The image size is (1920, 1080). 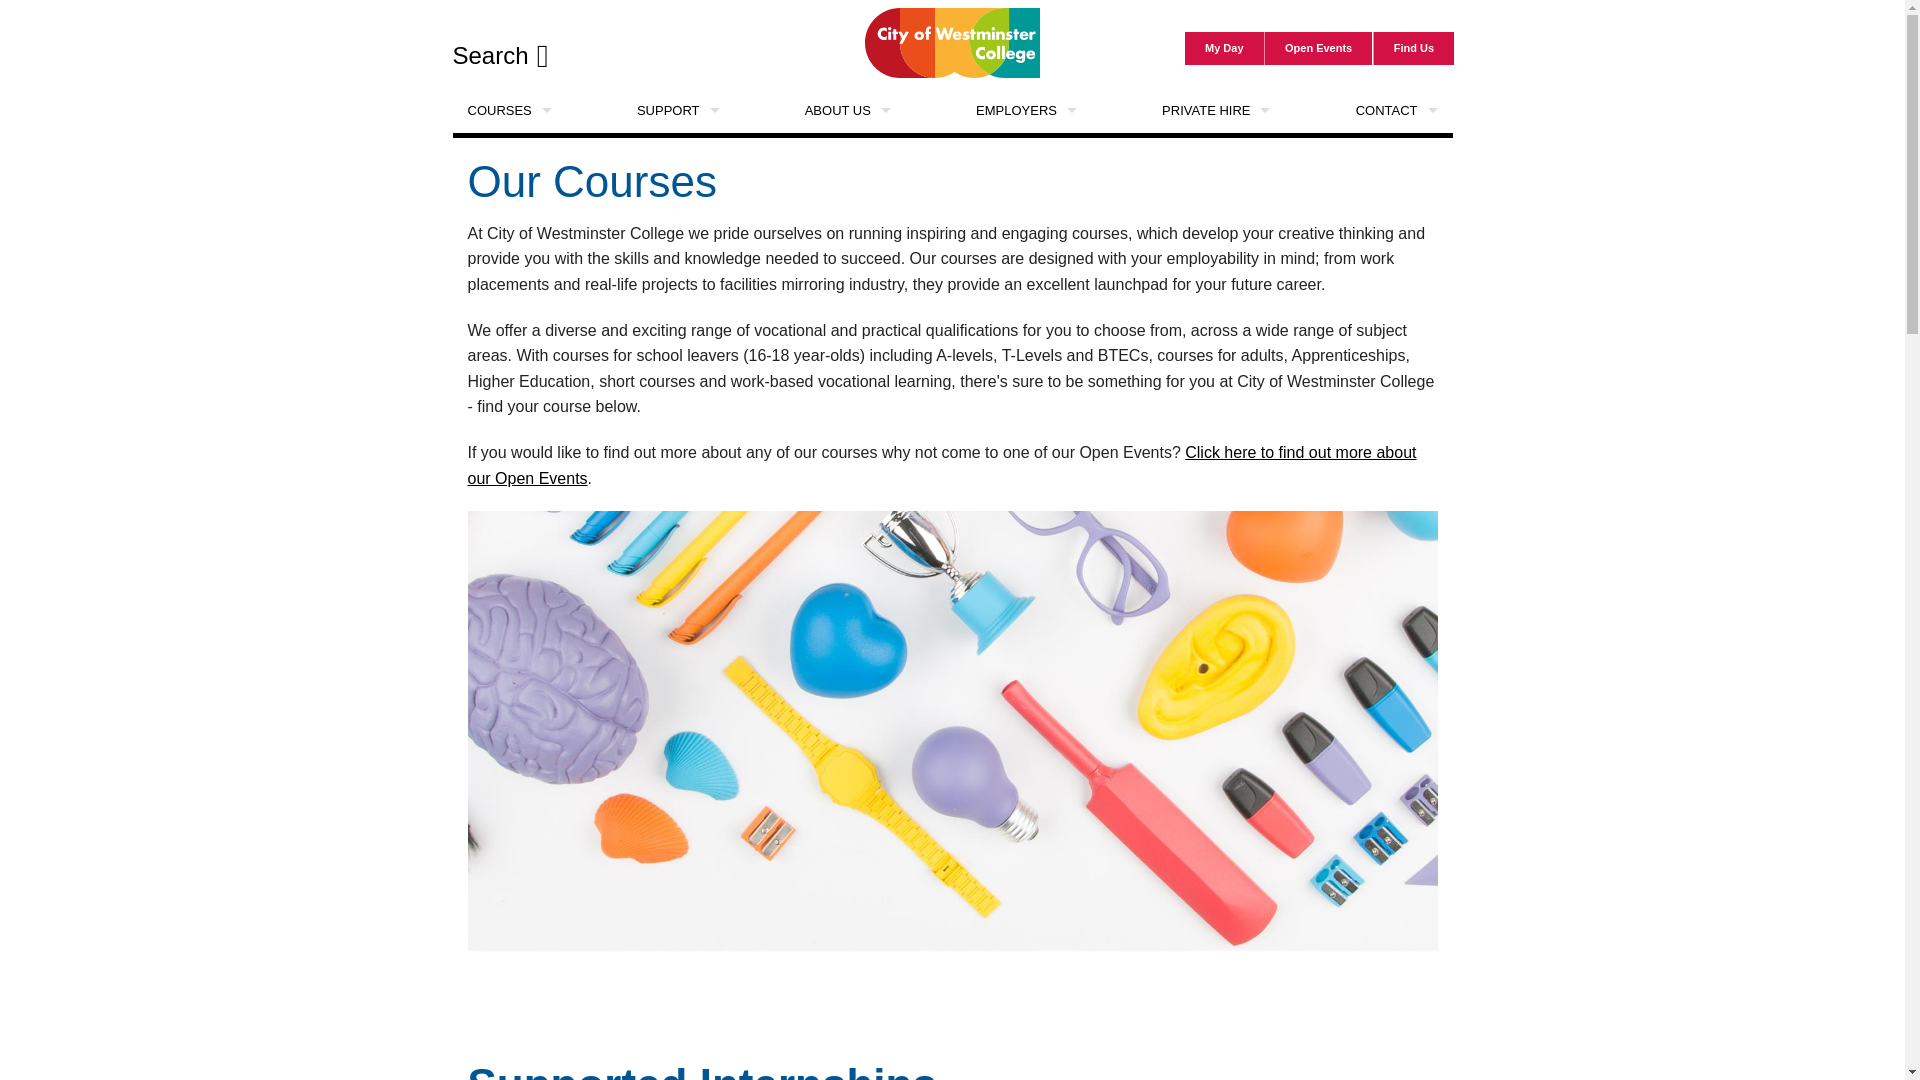 I want to click on ENGINEERING, so click(x=613, y=605).